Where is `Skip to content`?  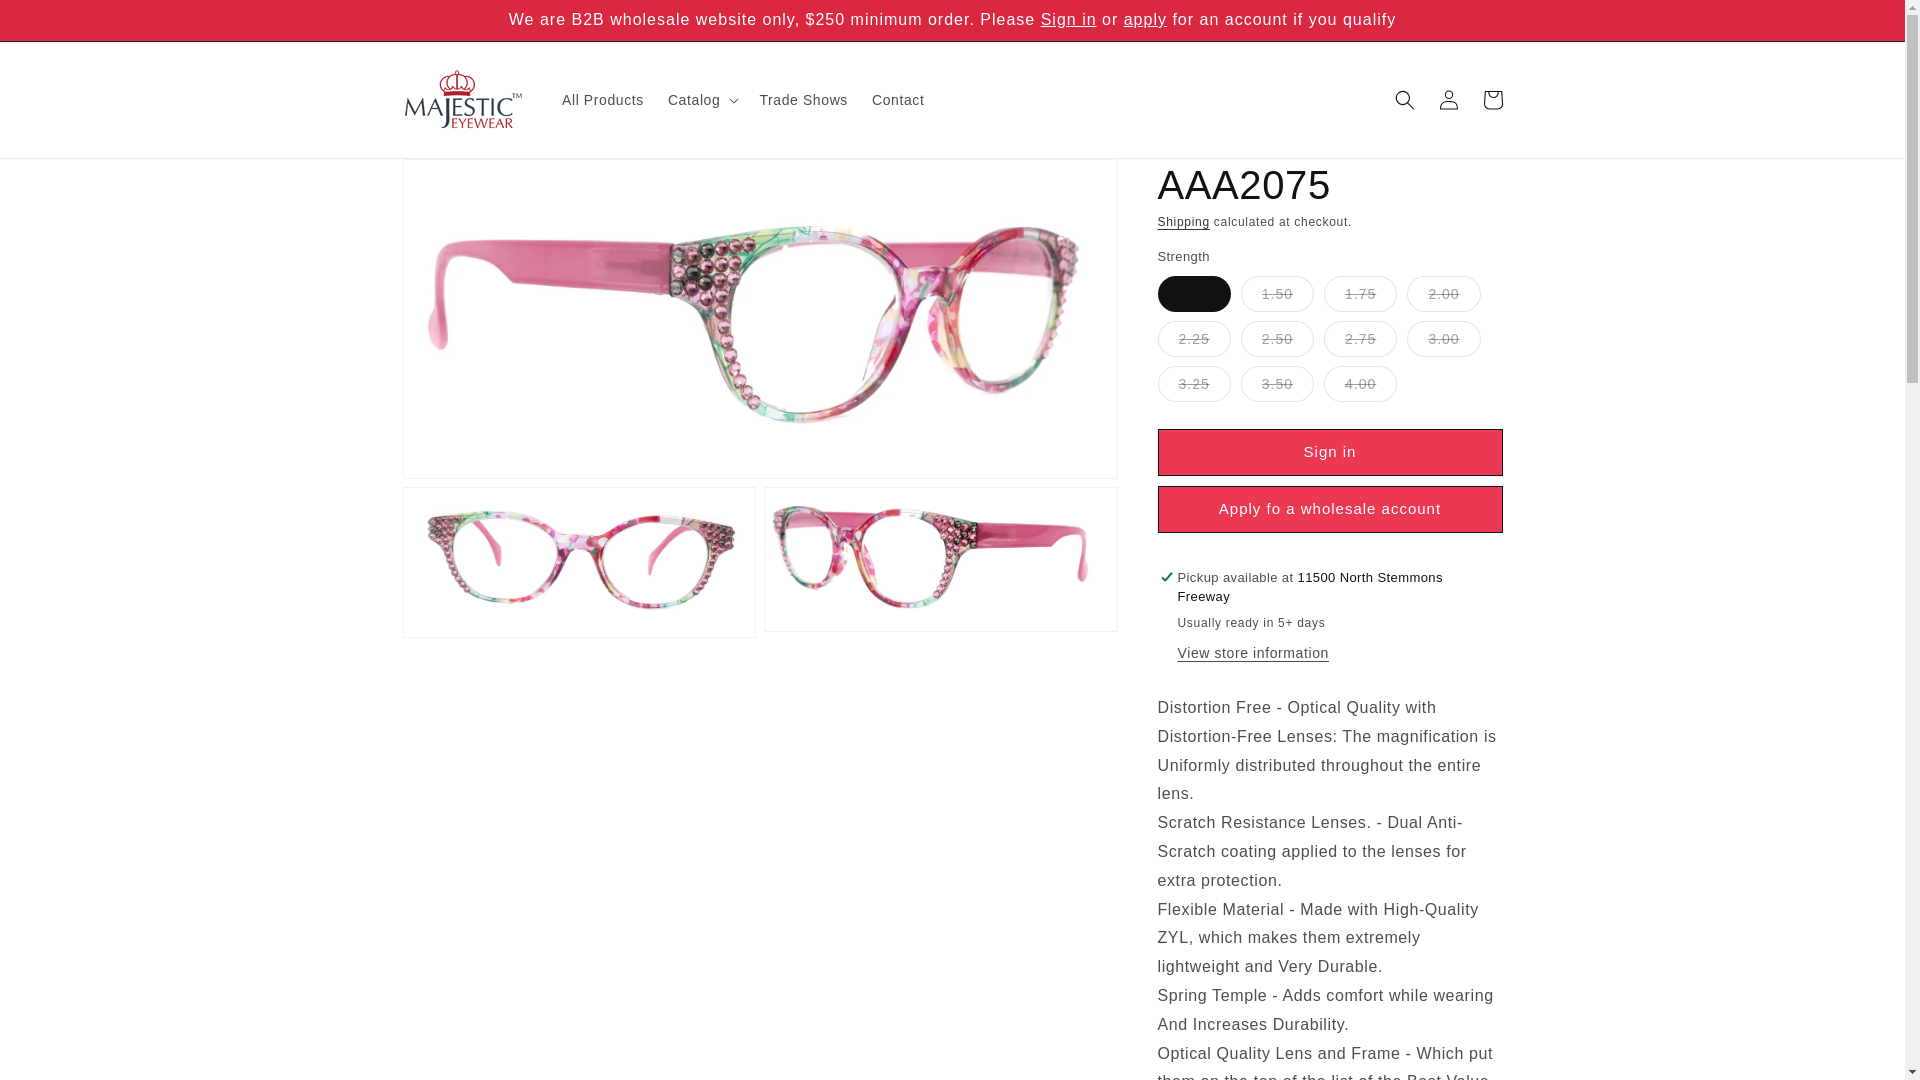 Skip to content is located at coordinates (60, 23).